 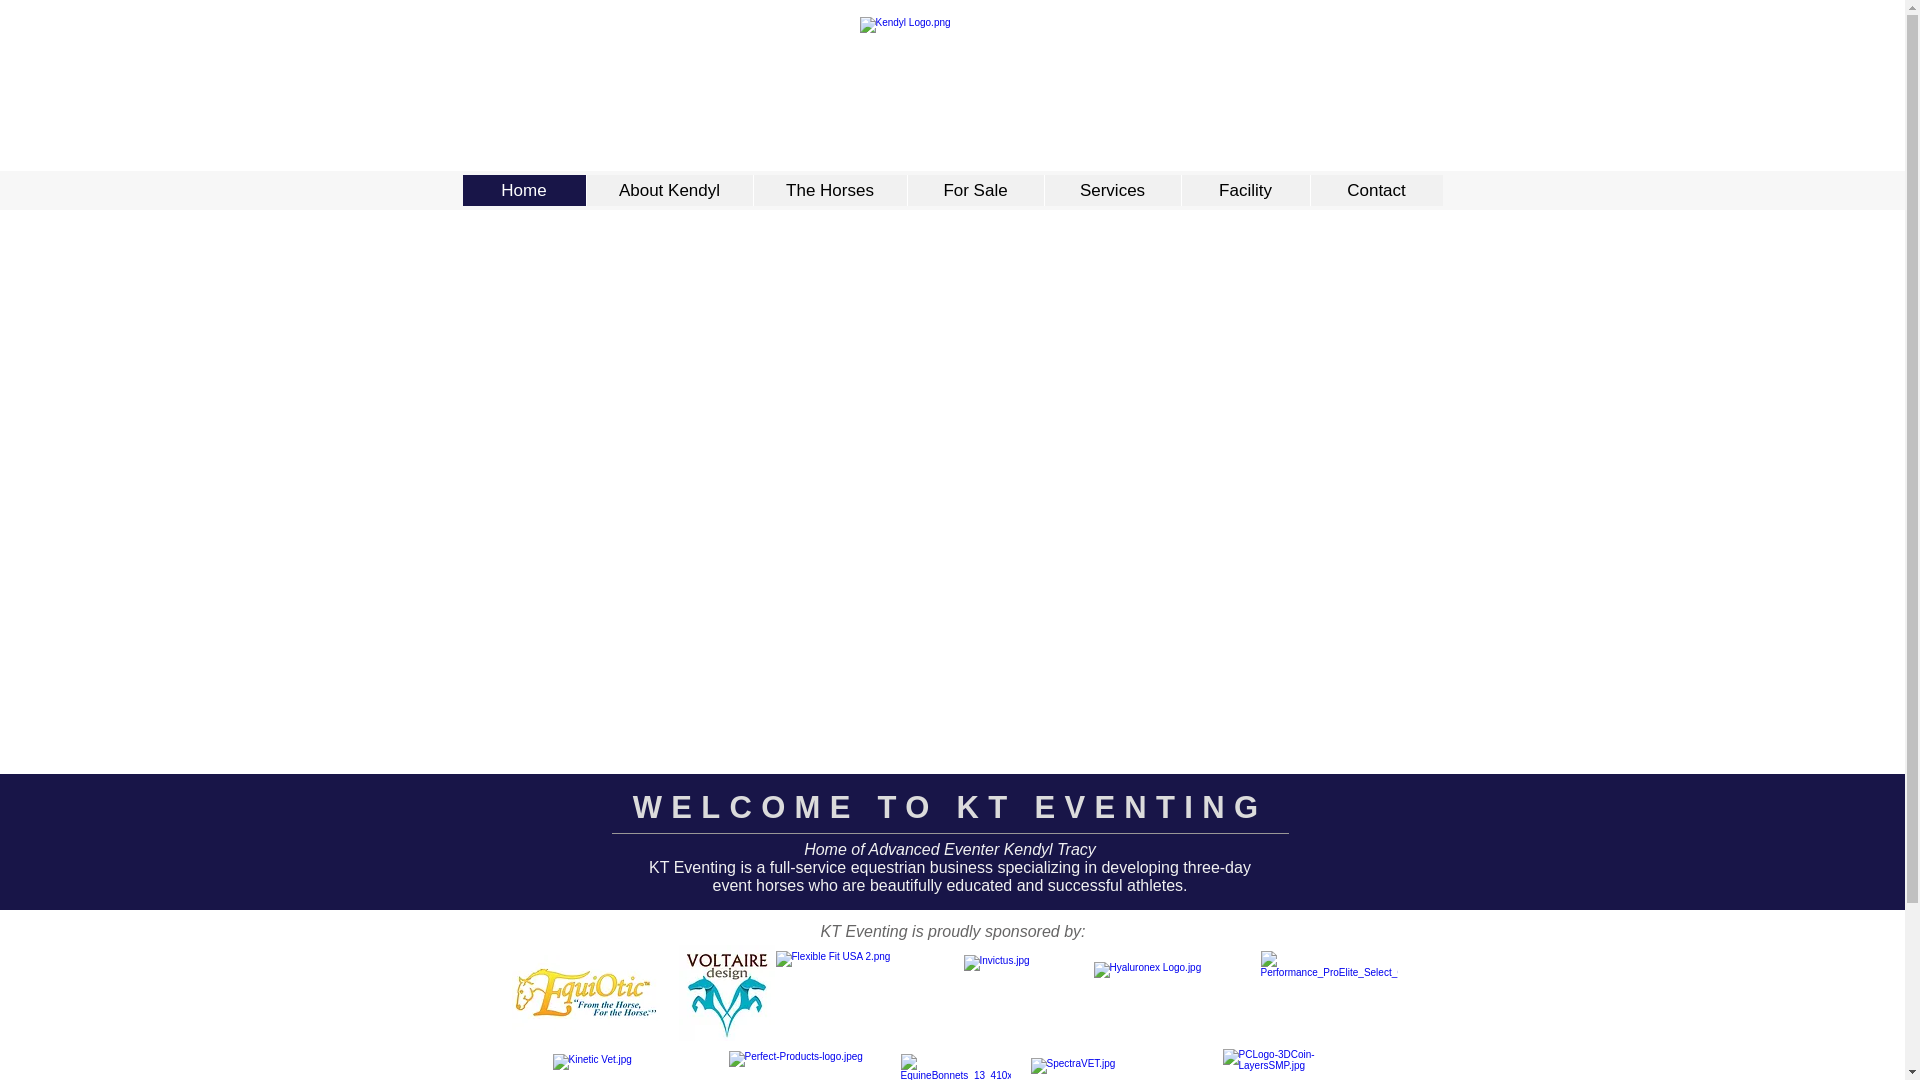 I want to click on About Kendyl, so click(x=668, y=190).